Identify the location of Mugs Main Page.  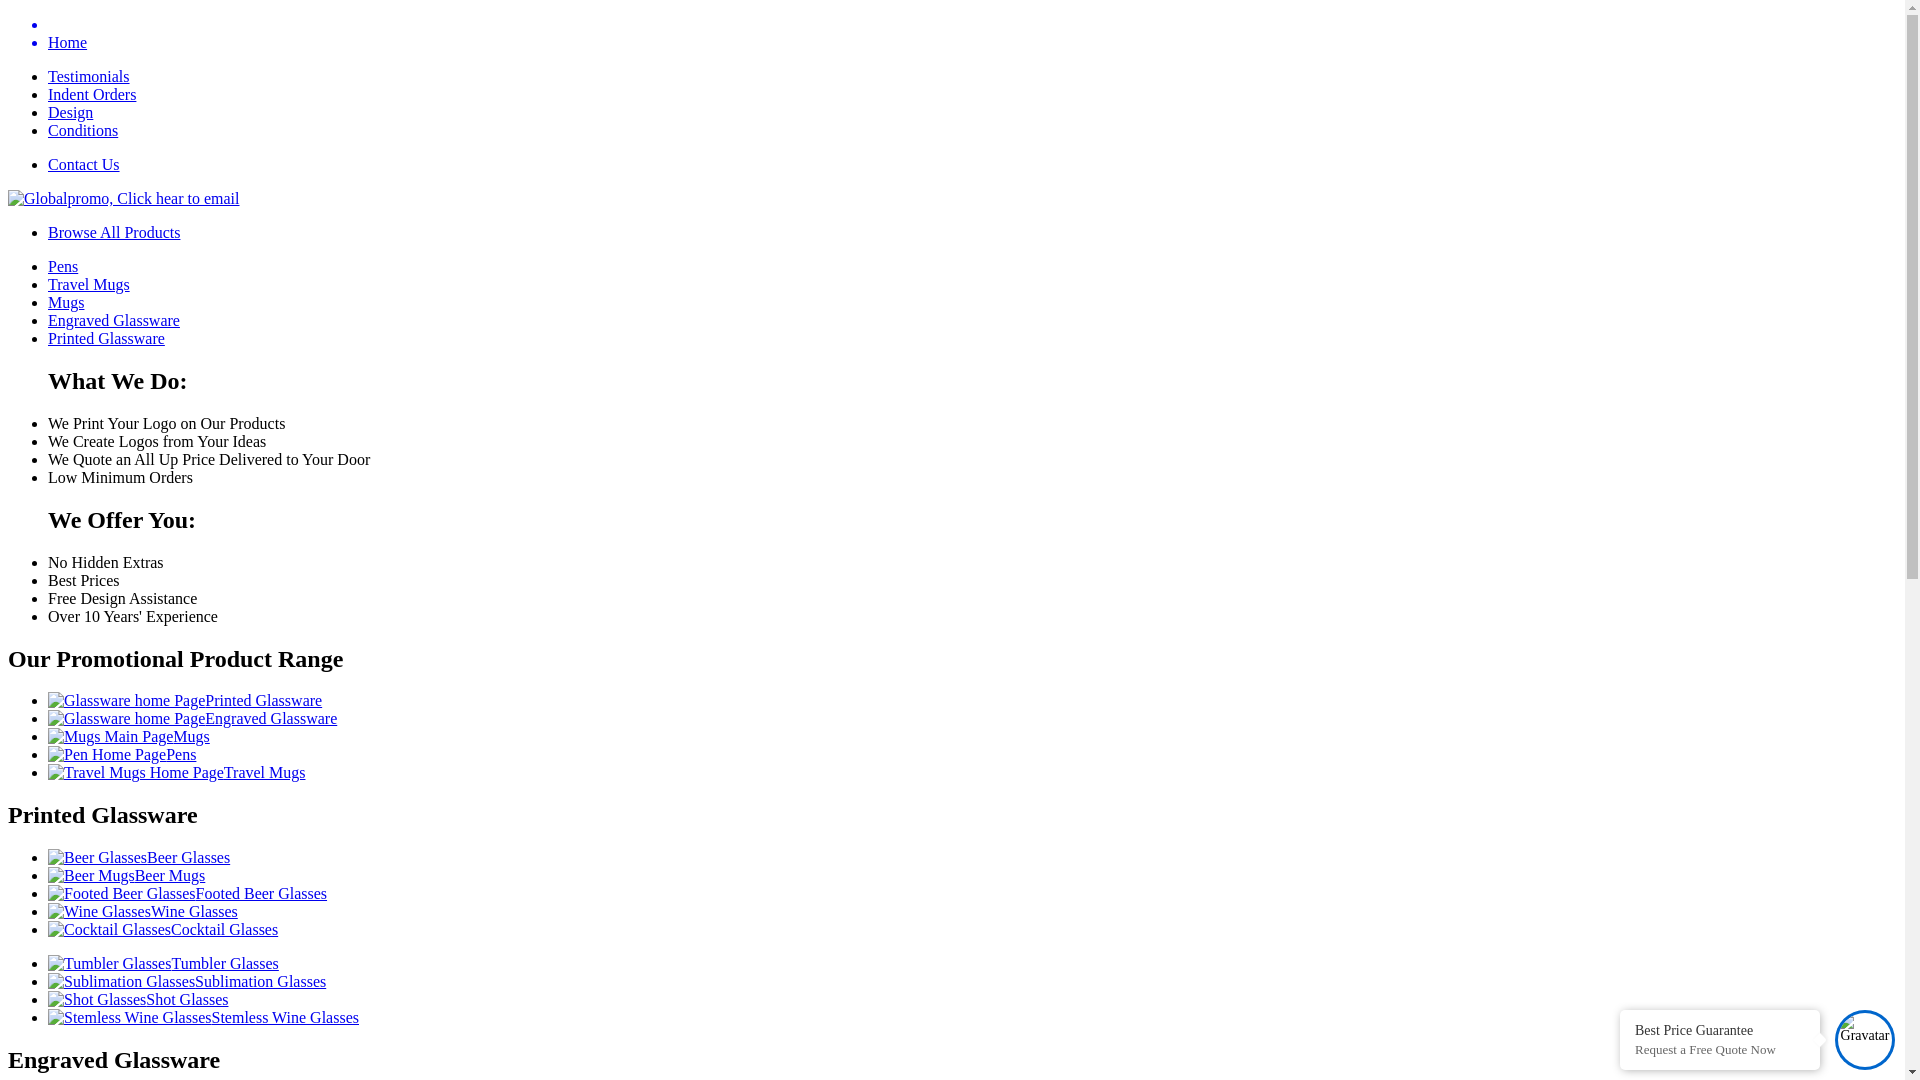
(110, 737).